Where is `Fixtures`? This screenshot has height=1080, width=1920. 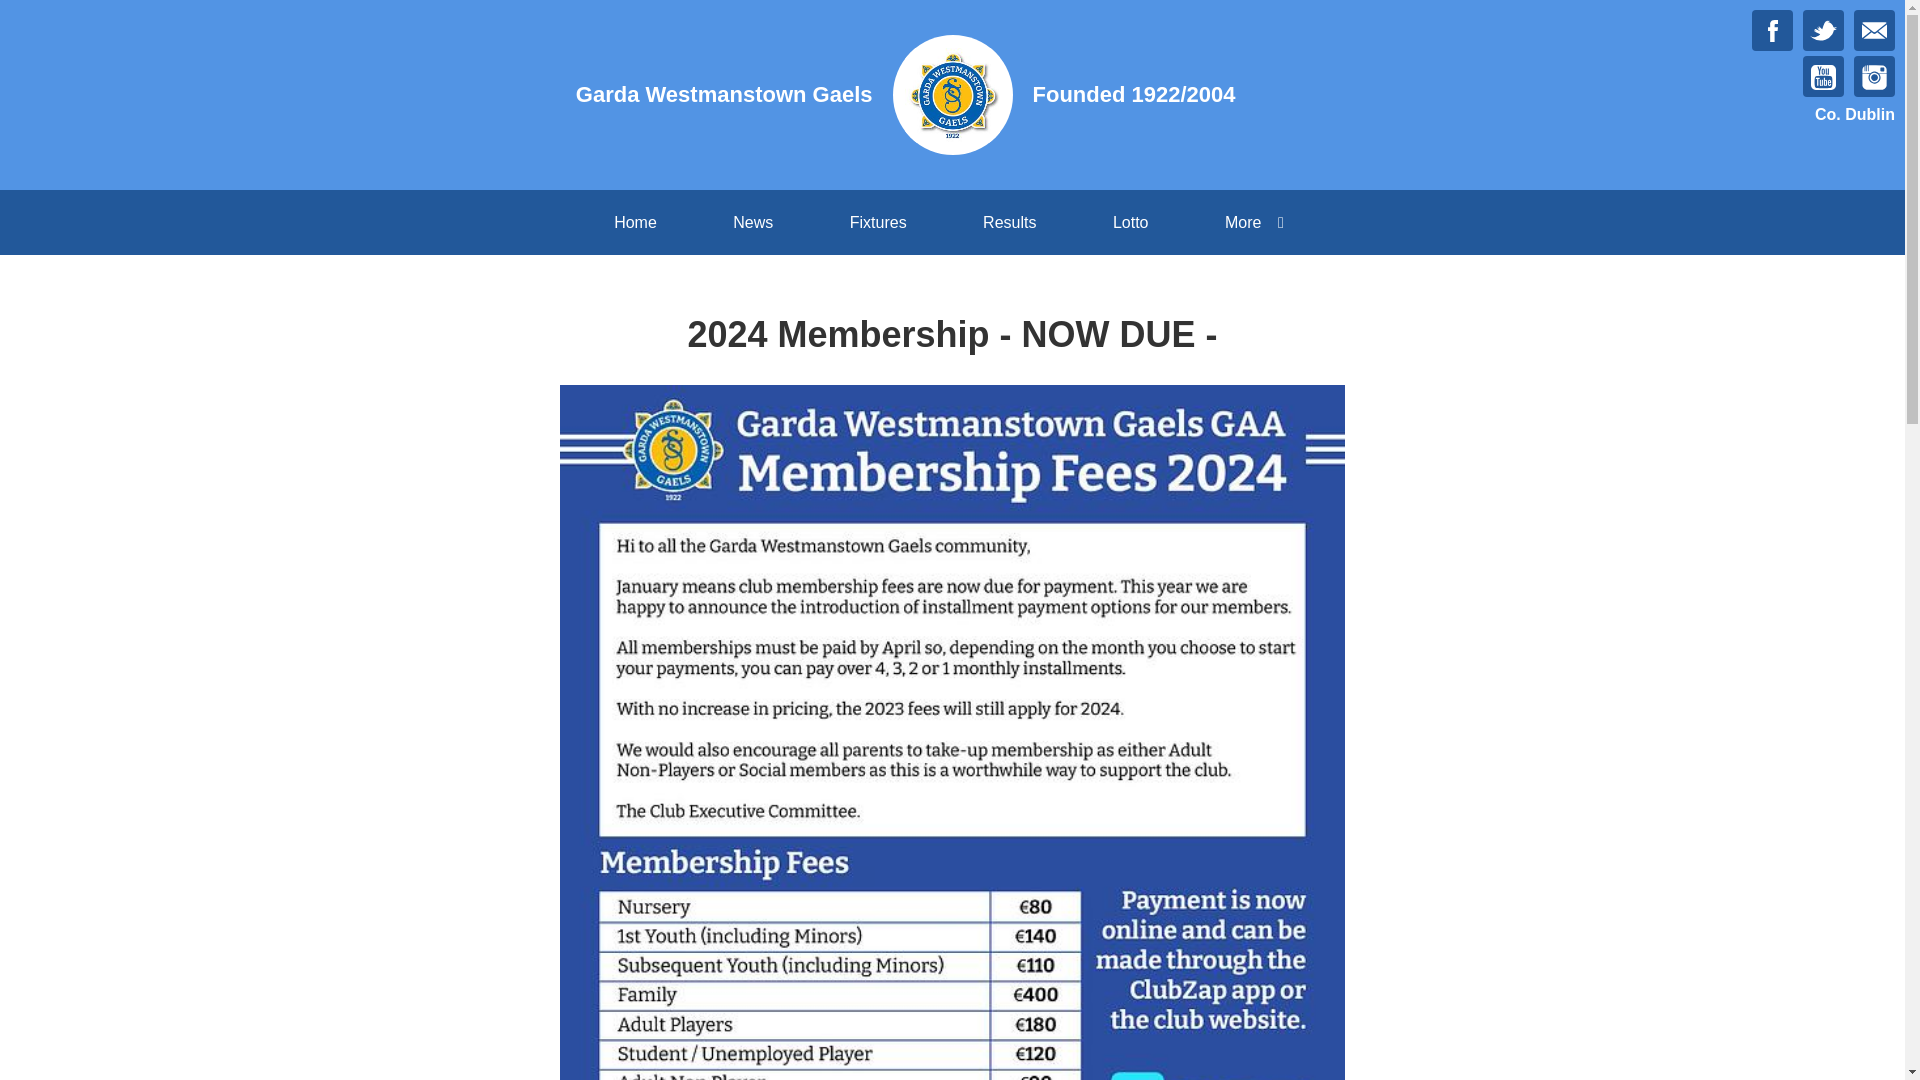
Fixtures is located at coordinates (878, 222).